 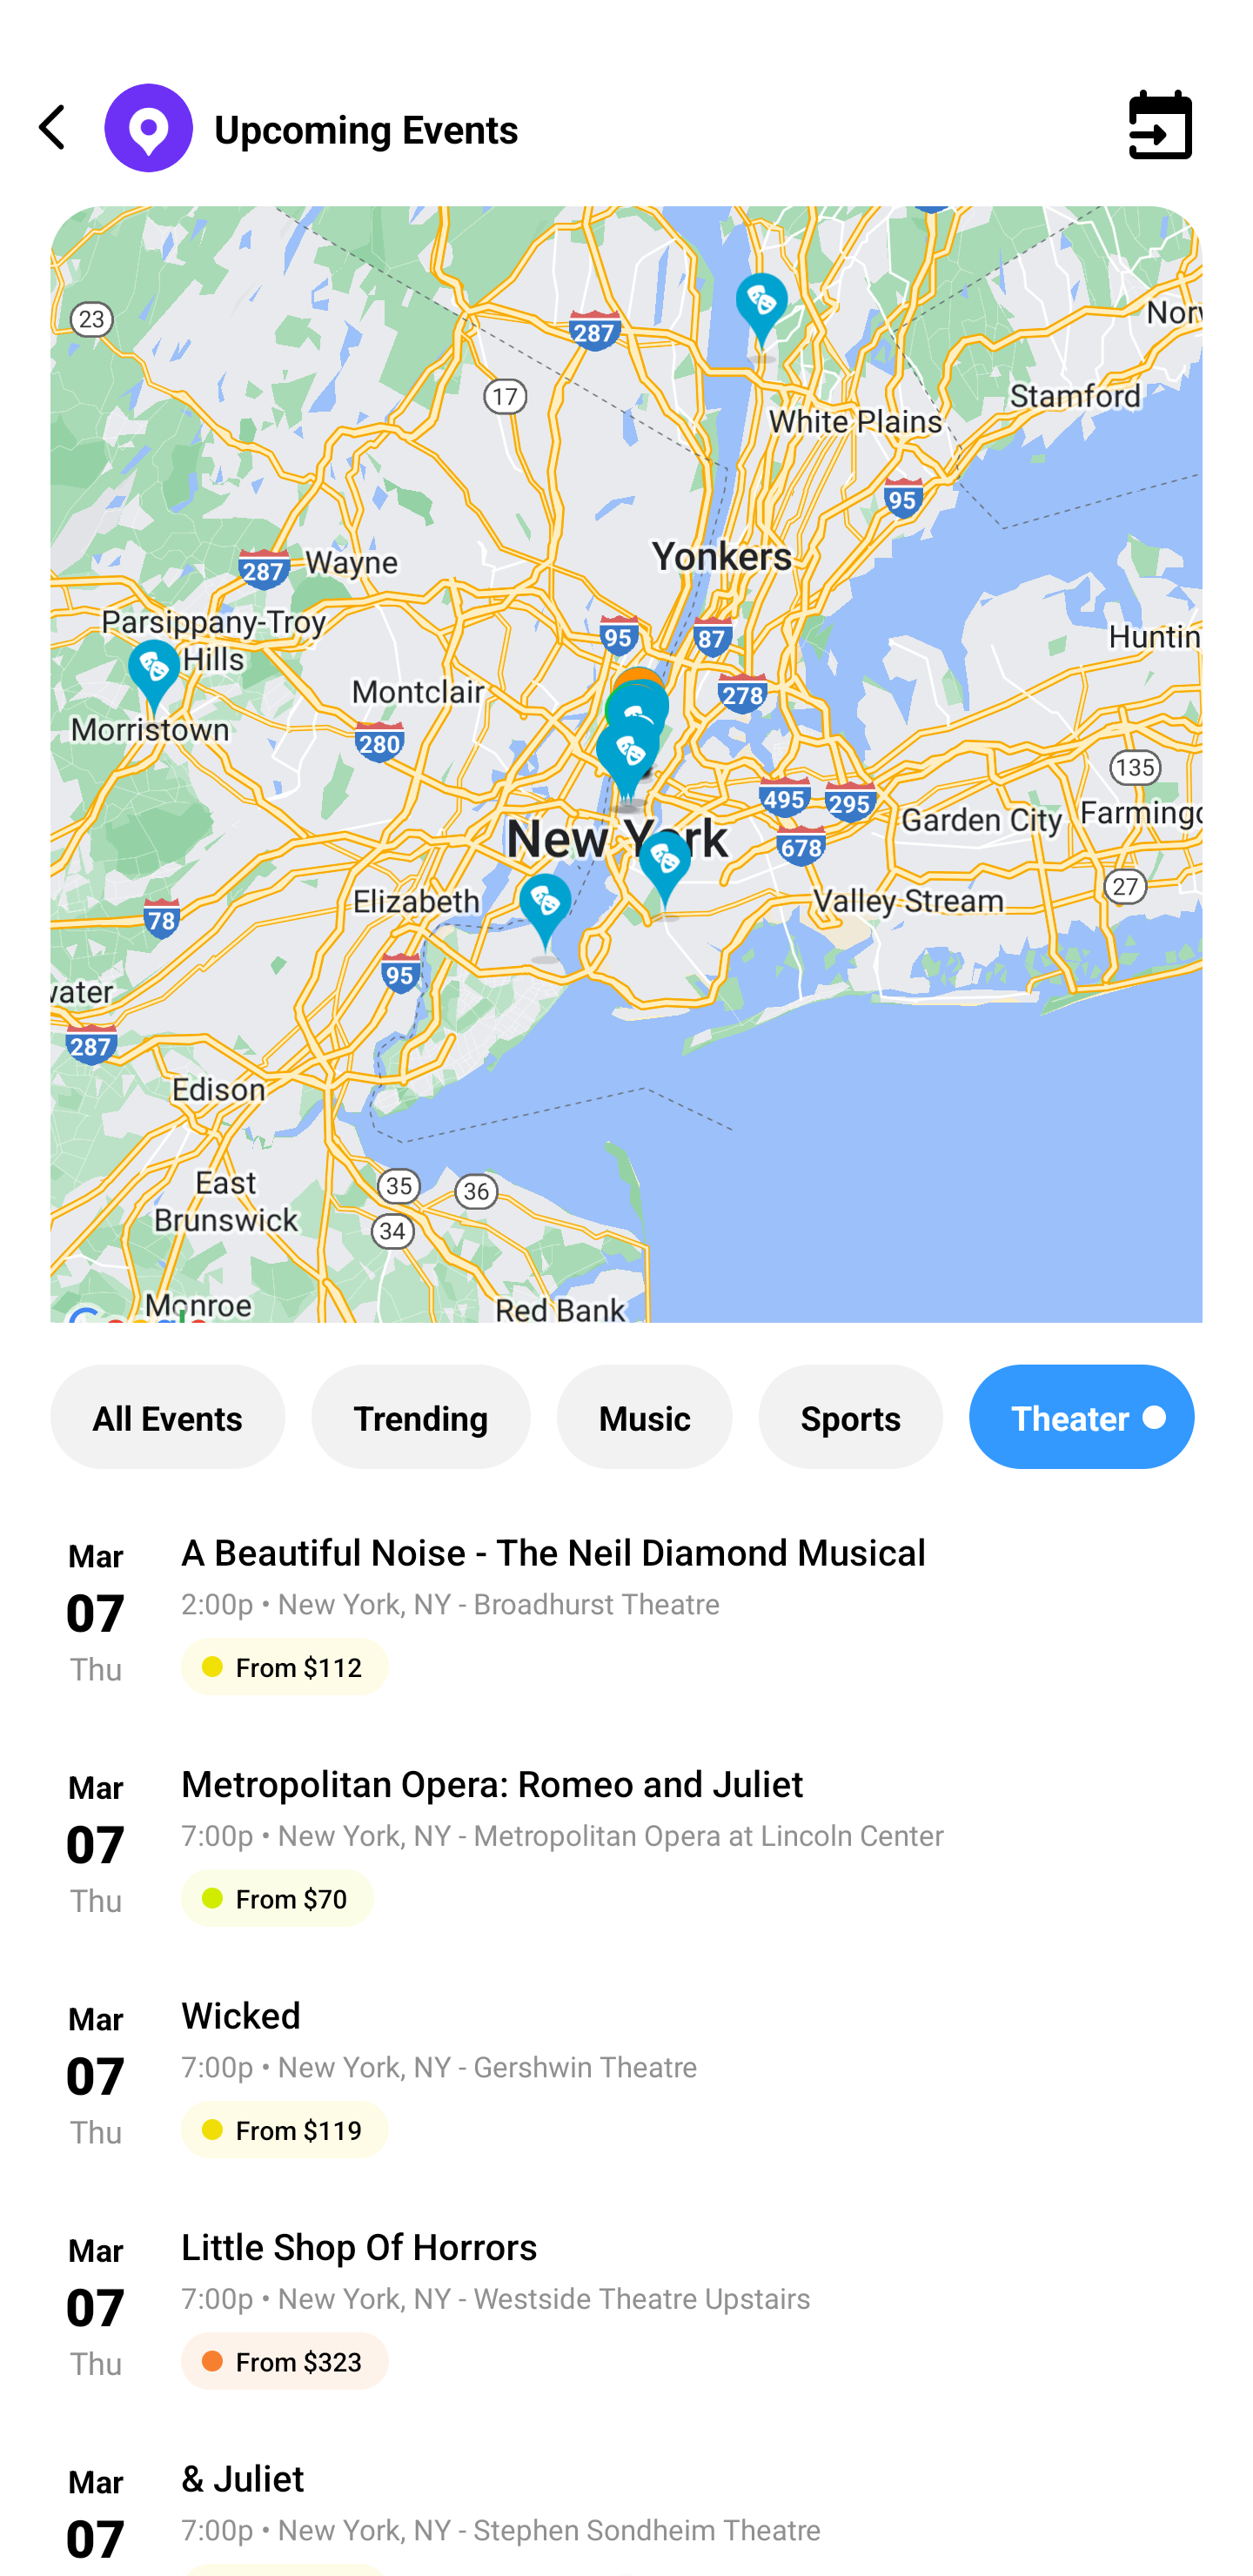 I want to click on Music, so click(x=644, y=1417).